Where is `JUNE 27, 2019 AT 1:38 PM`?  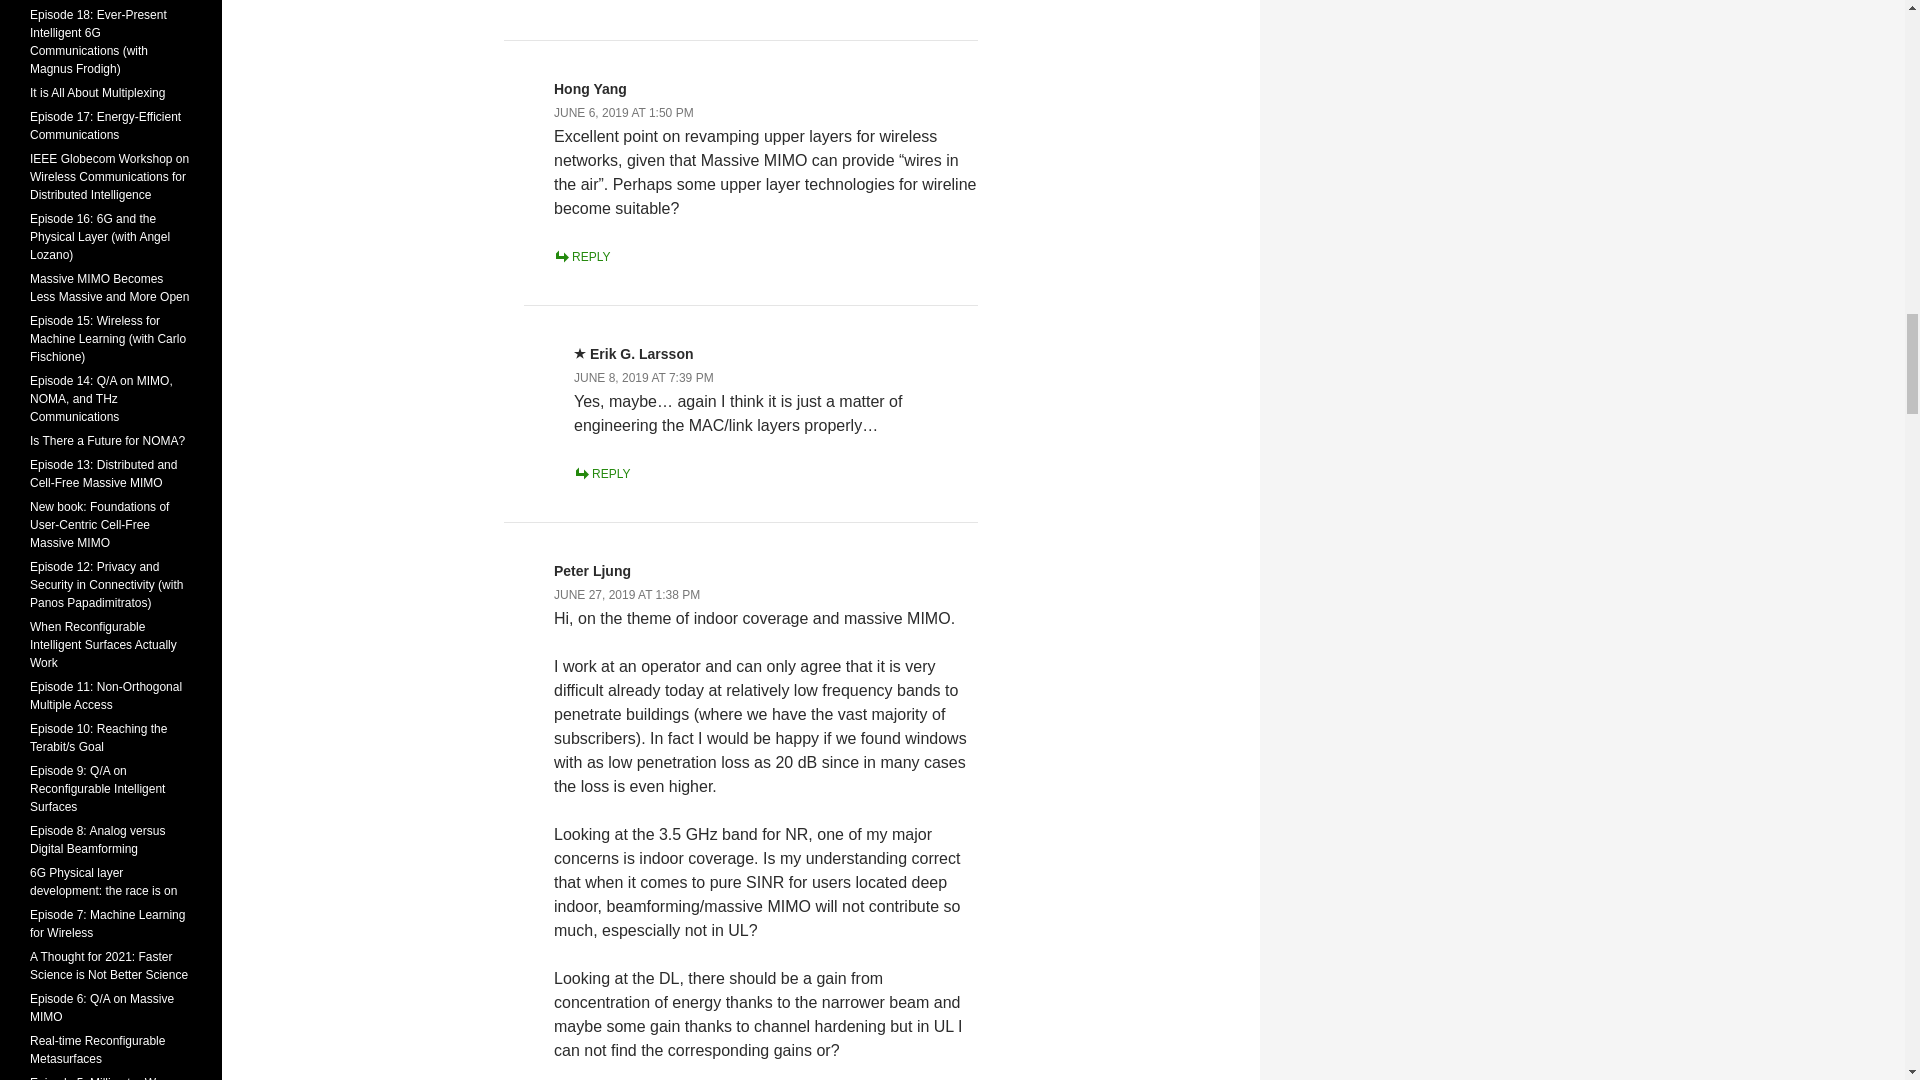 JUNE 27, 2019 AT 1:38 PM is located at coordinates (627, 594).